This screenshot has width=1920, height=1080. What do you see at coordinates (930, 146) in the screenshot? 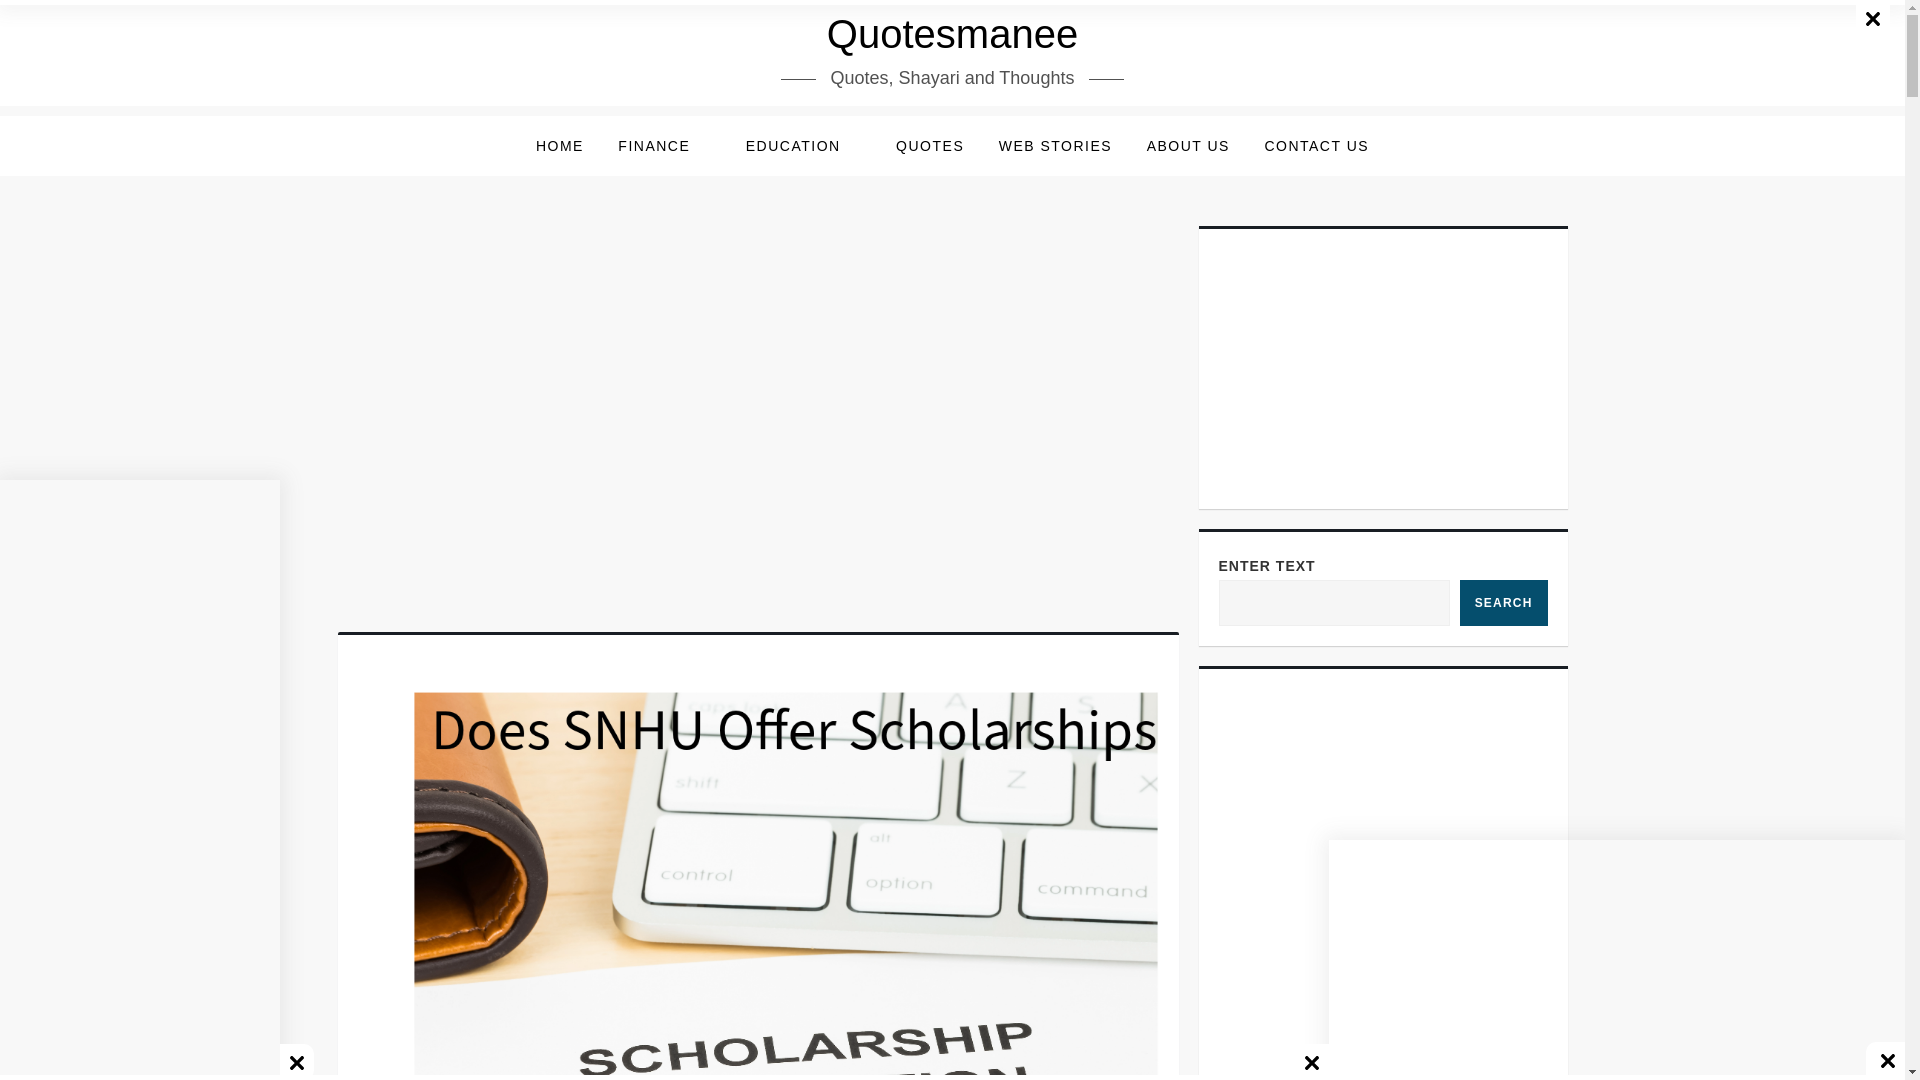
I see `QUOTES` at bounding box center [930, 146].